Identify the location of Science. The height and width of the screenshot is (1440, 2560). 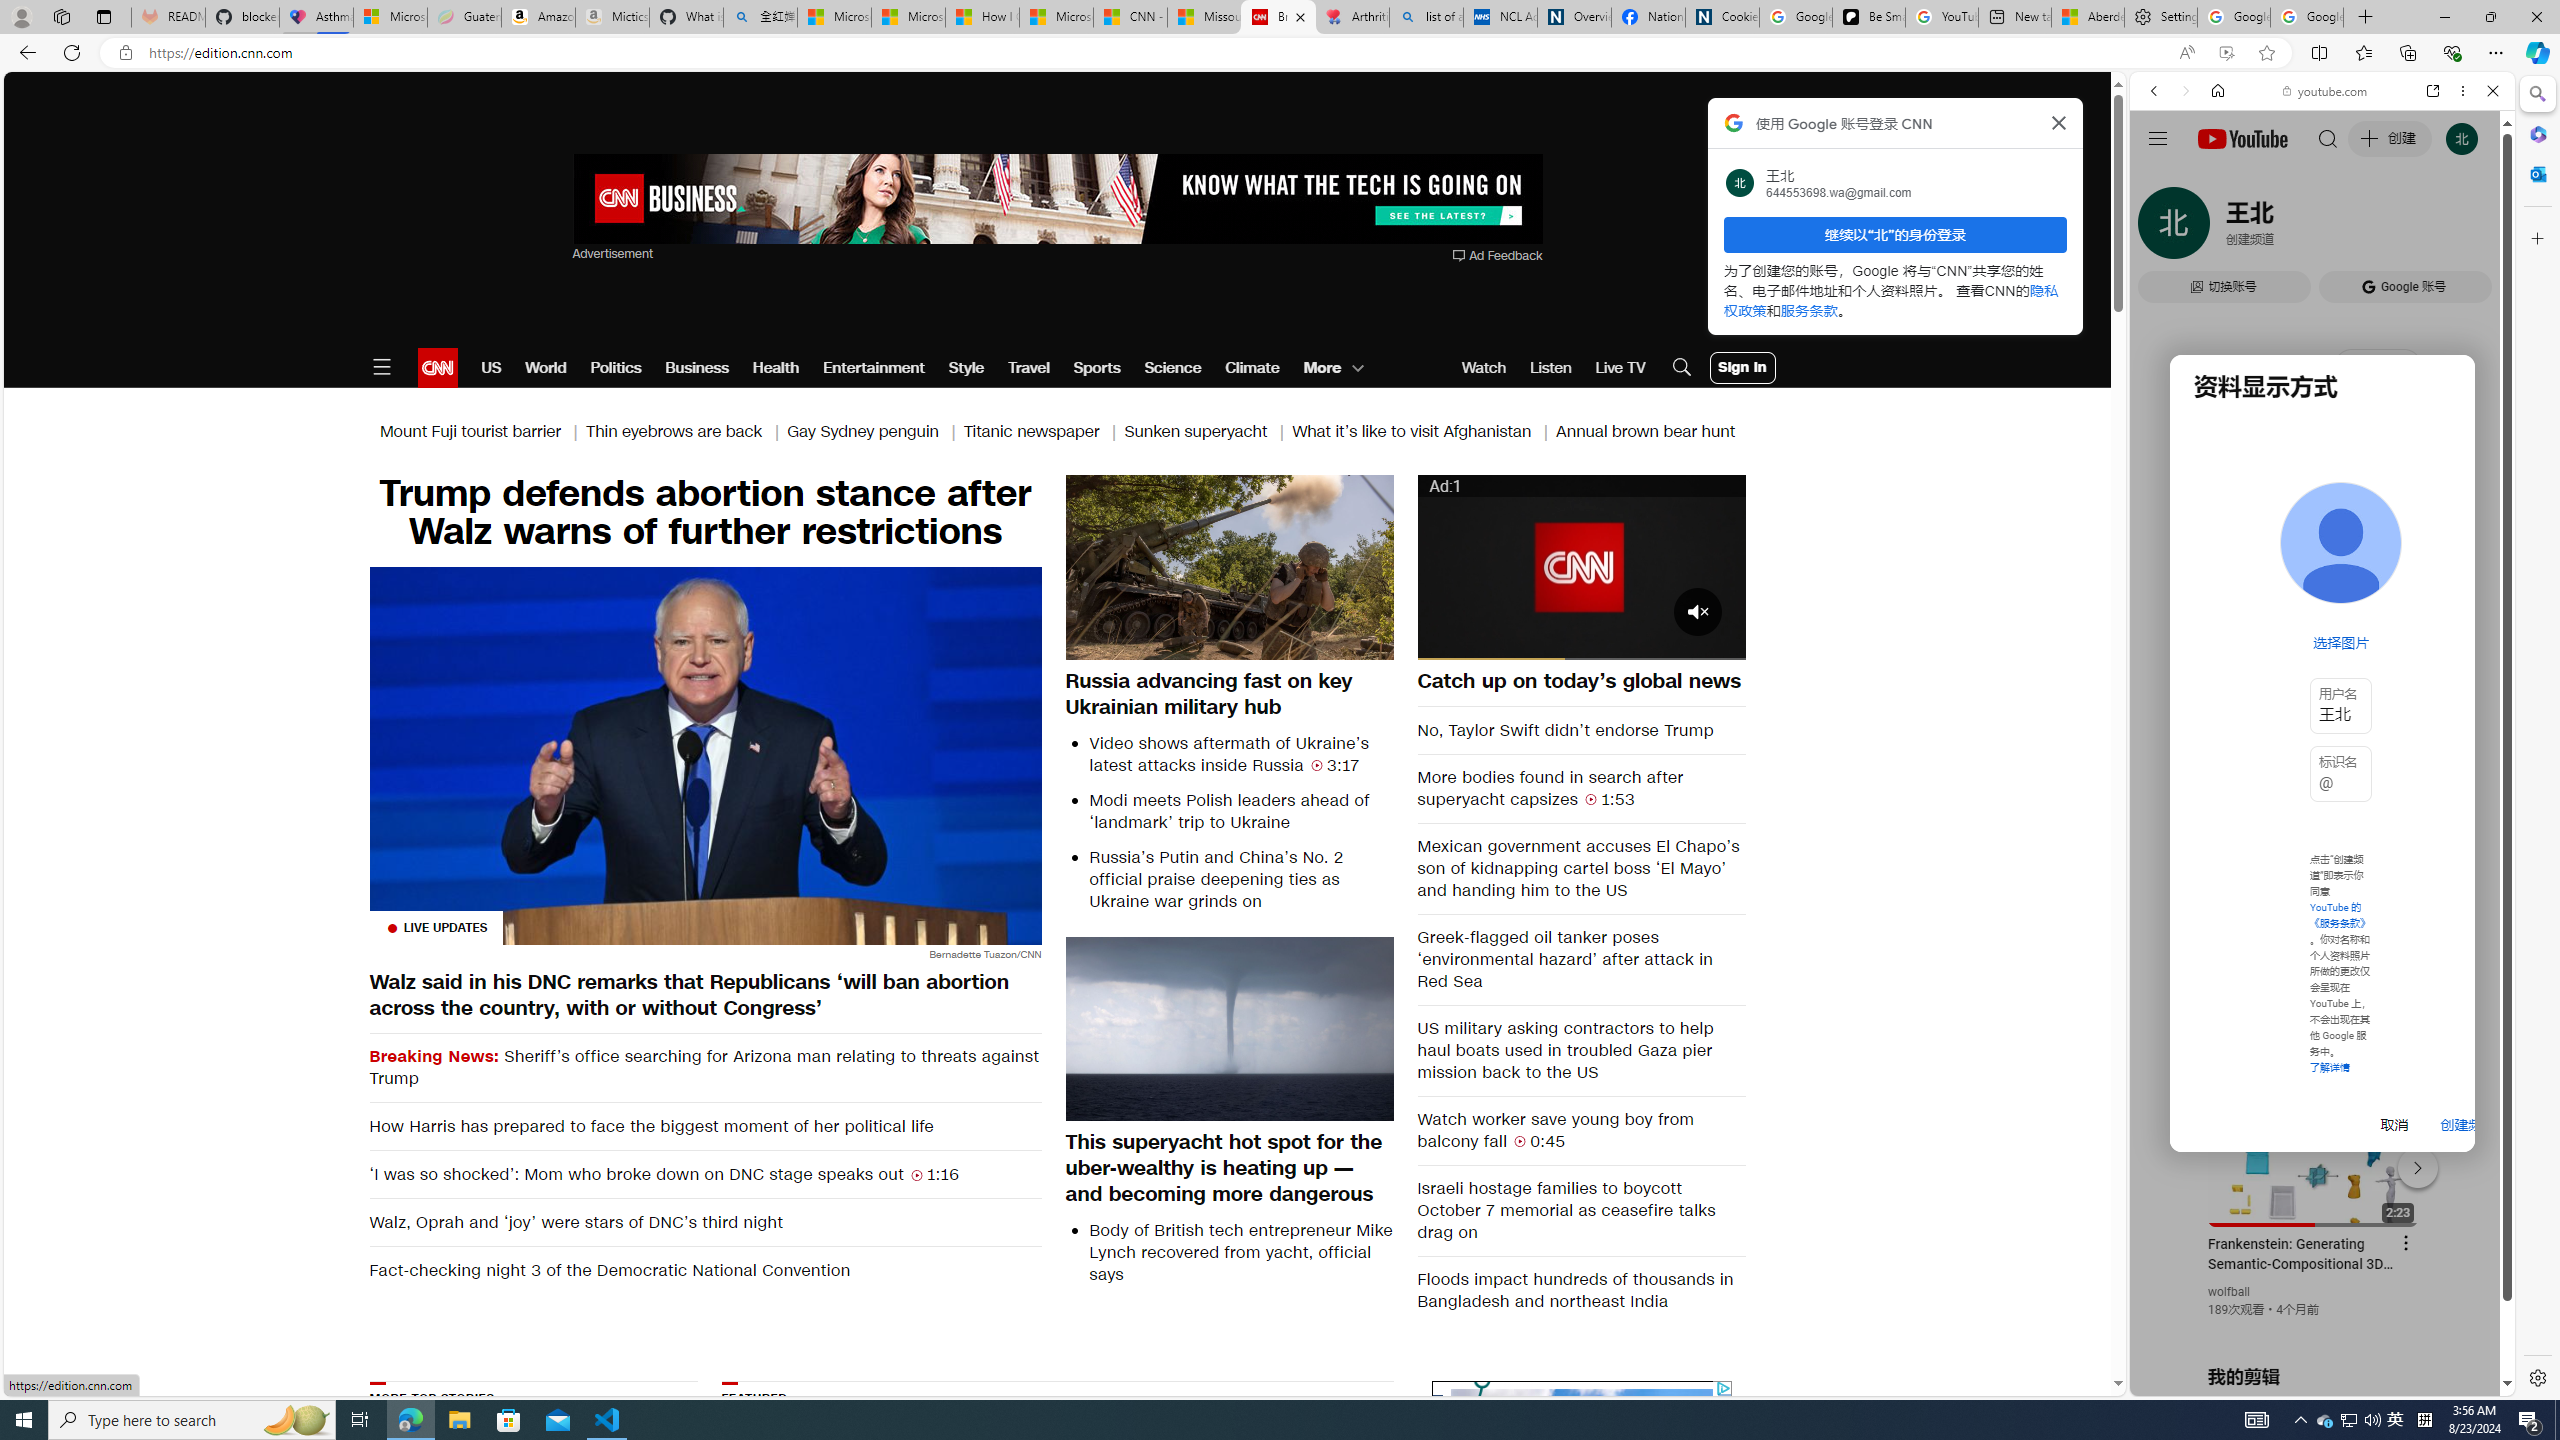
(1174, 368).